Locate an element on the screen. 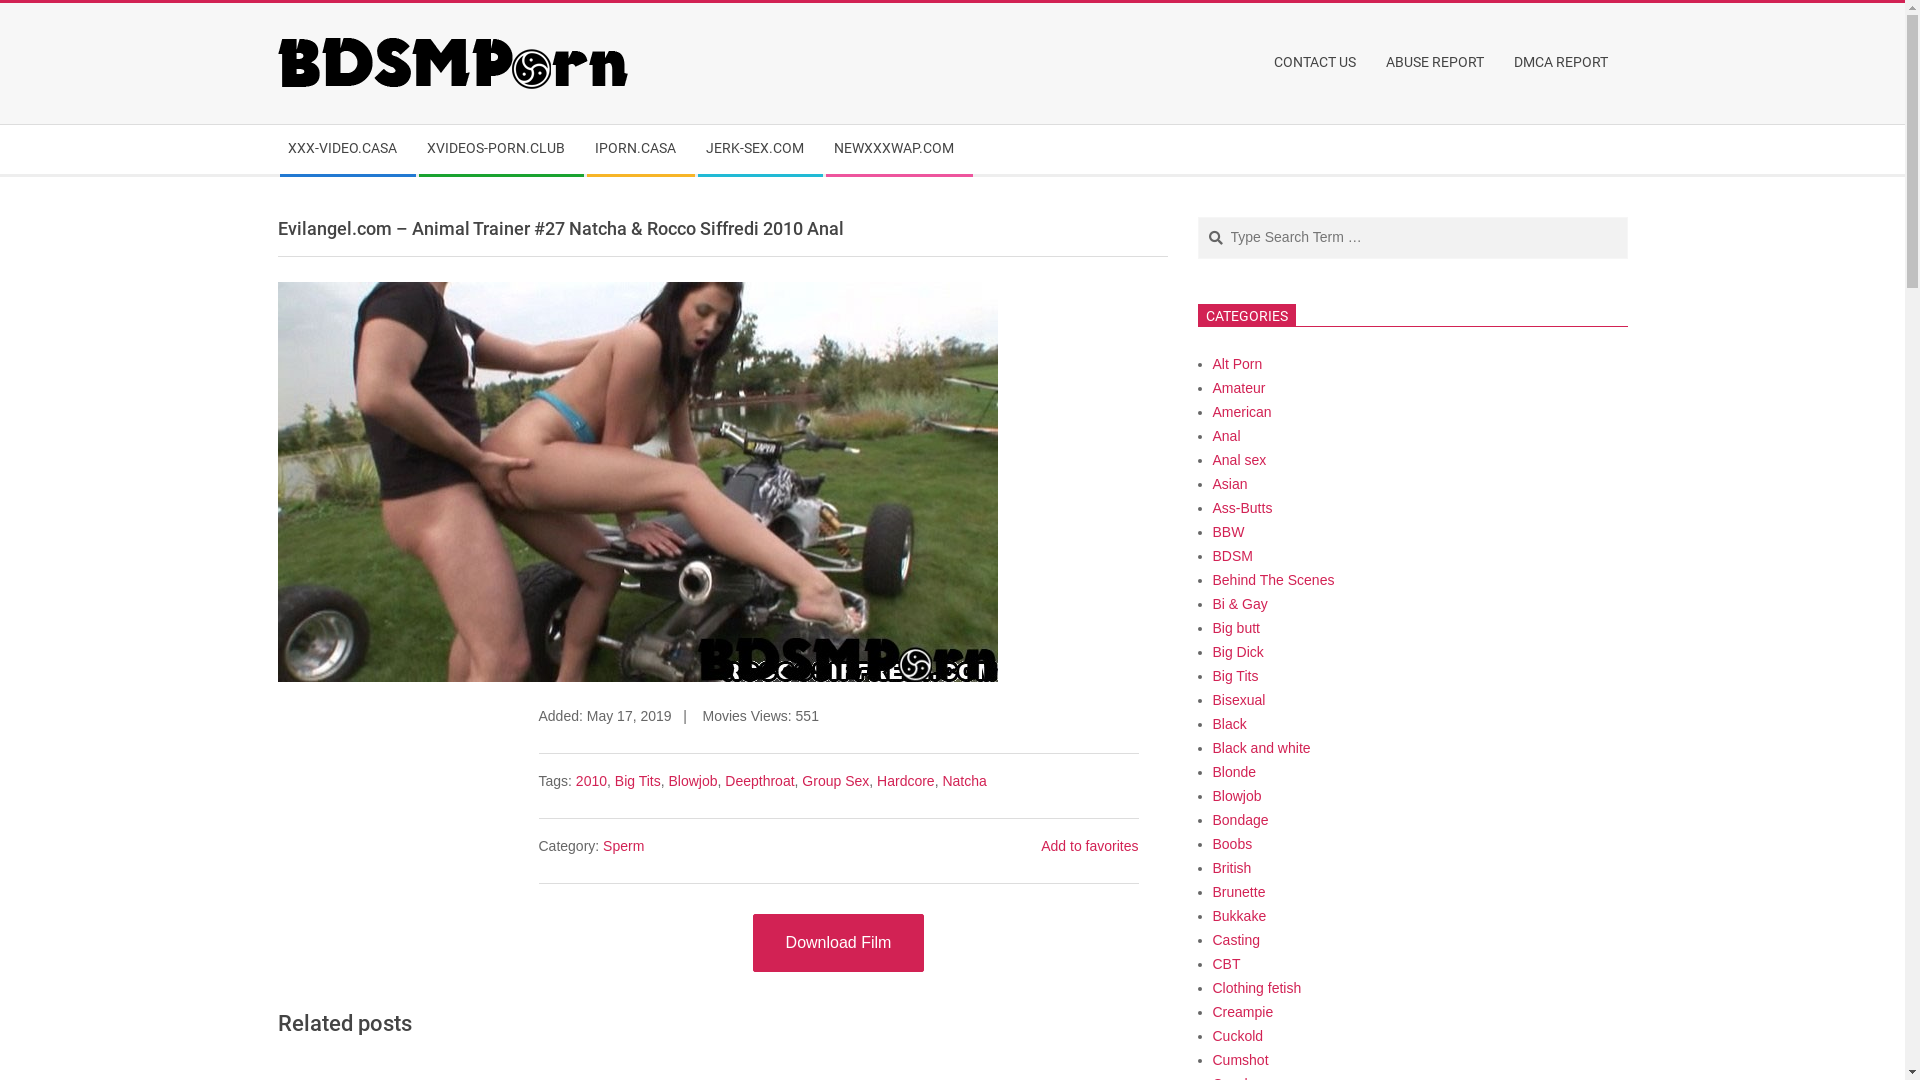 This screenshot has height=1080, width=1920. Blowjob is located at coordinates (692, 781).